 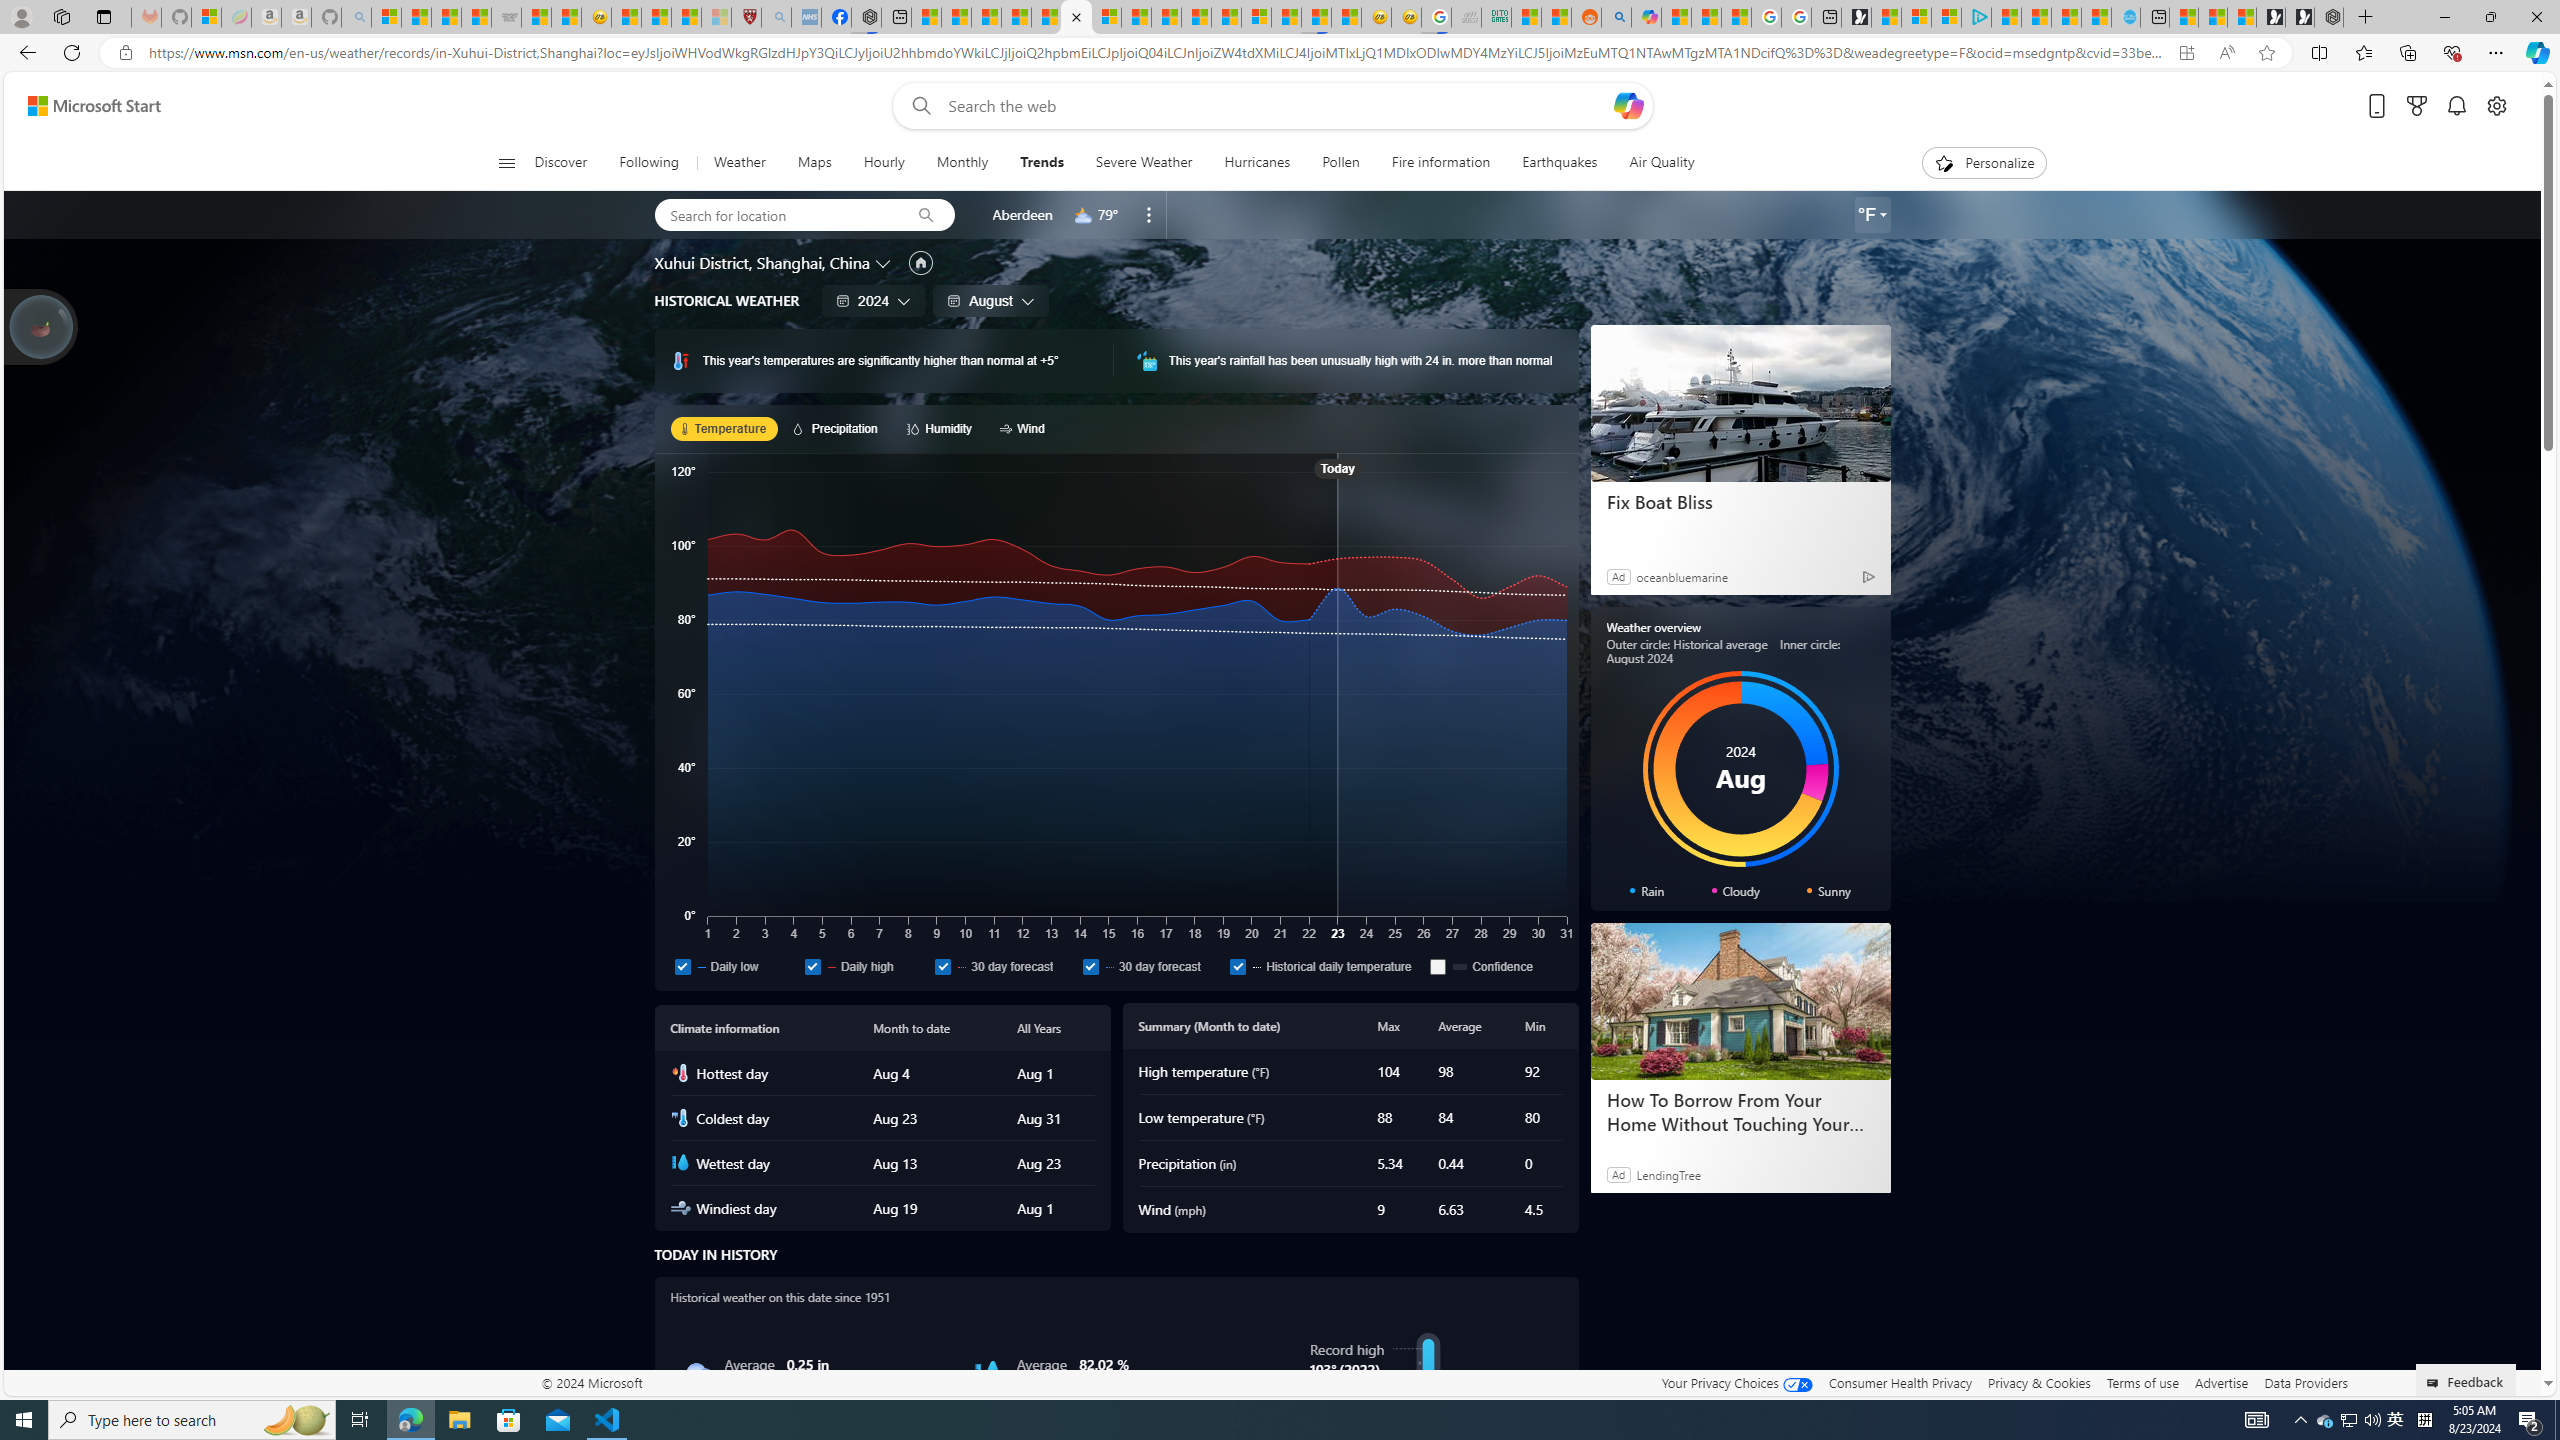 I want to click on Trends, so click(x=1042, y=163).